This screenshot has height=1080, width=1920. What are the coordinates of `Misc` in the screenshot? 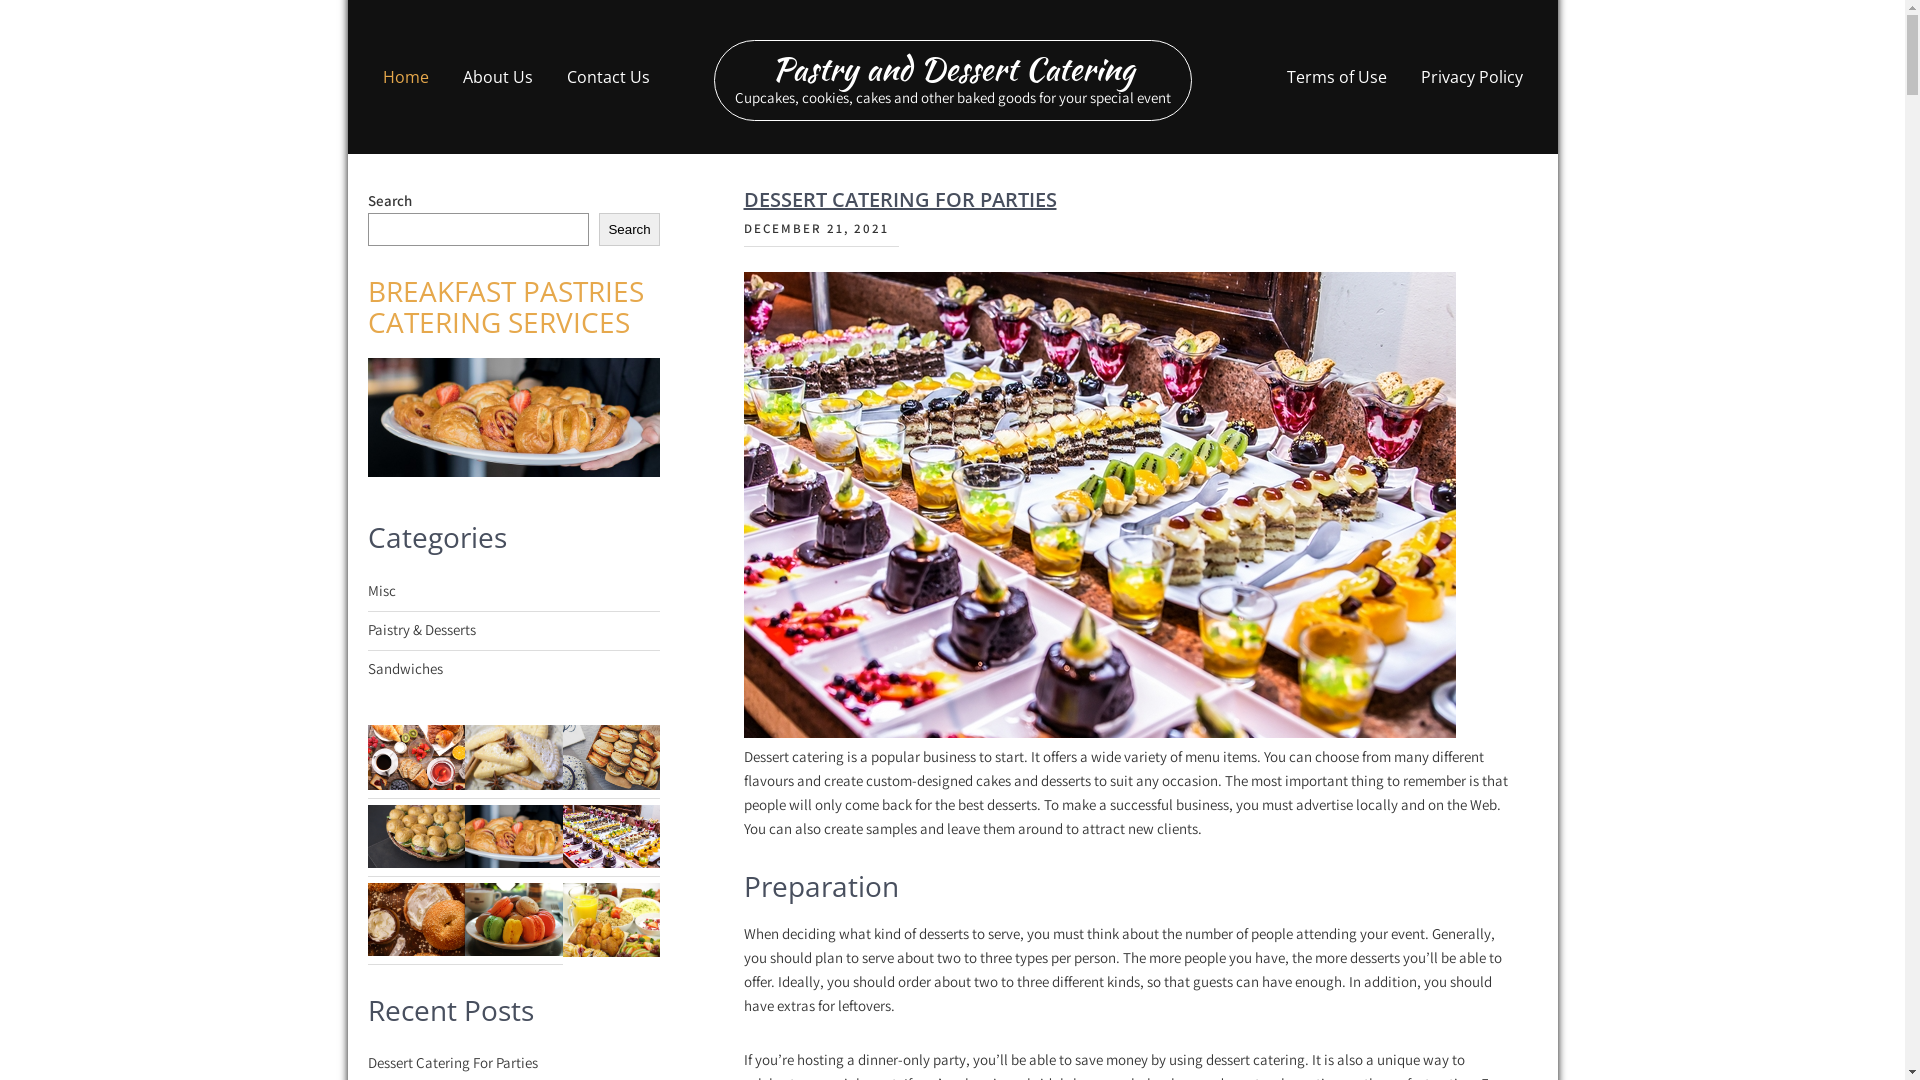 It's located at (382, 591).